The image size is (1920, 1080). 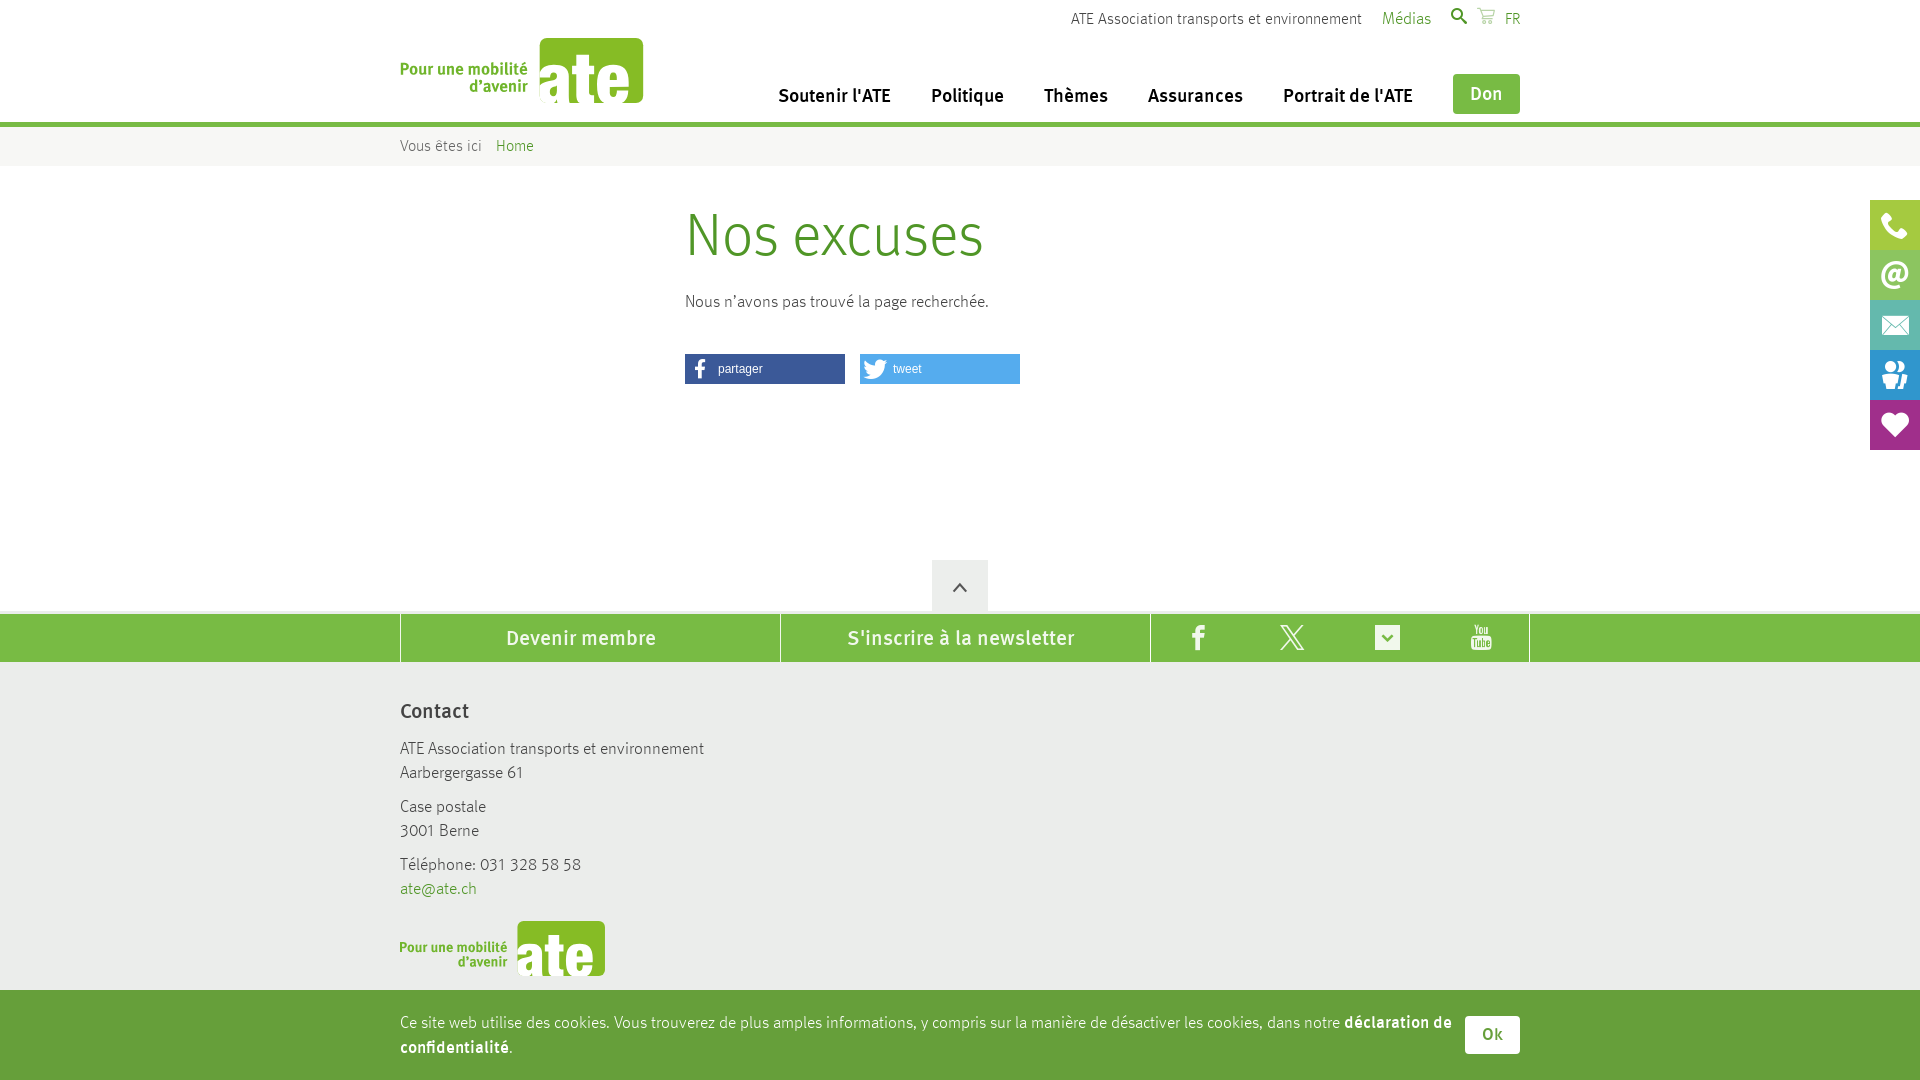 What do you see at coordinates (834, 98) in the screenshot?
I see `Soutenir l'ATE` at bounding box center [834, 98].